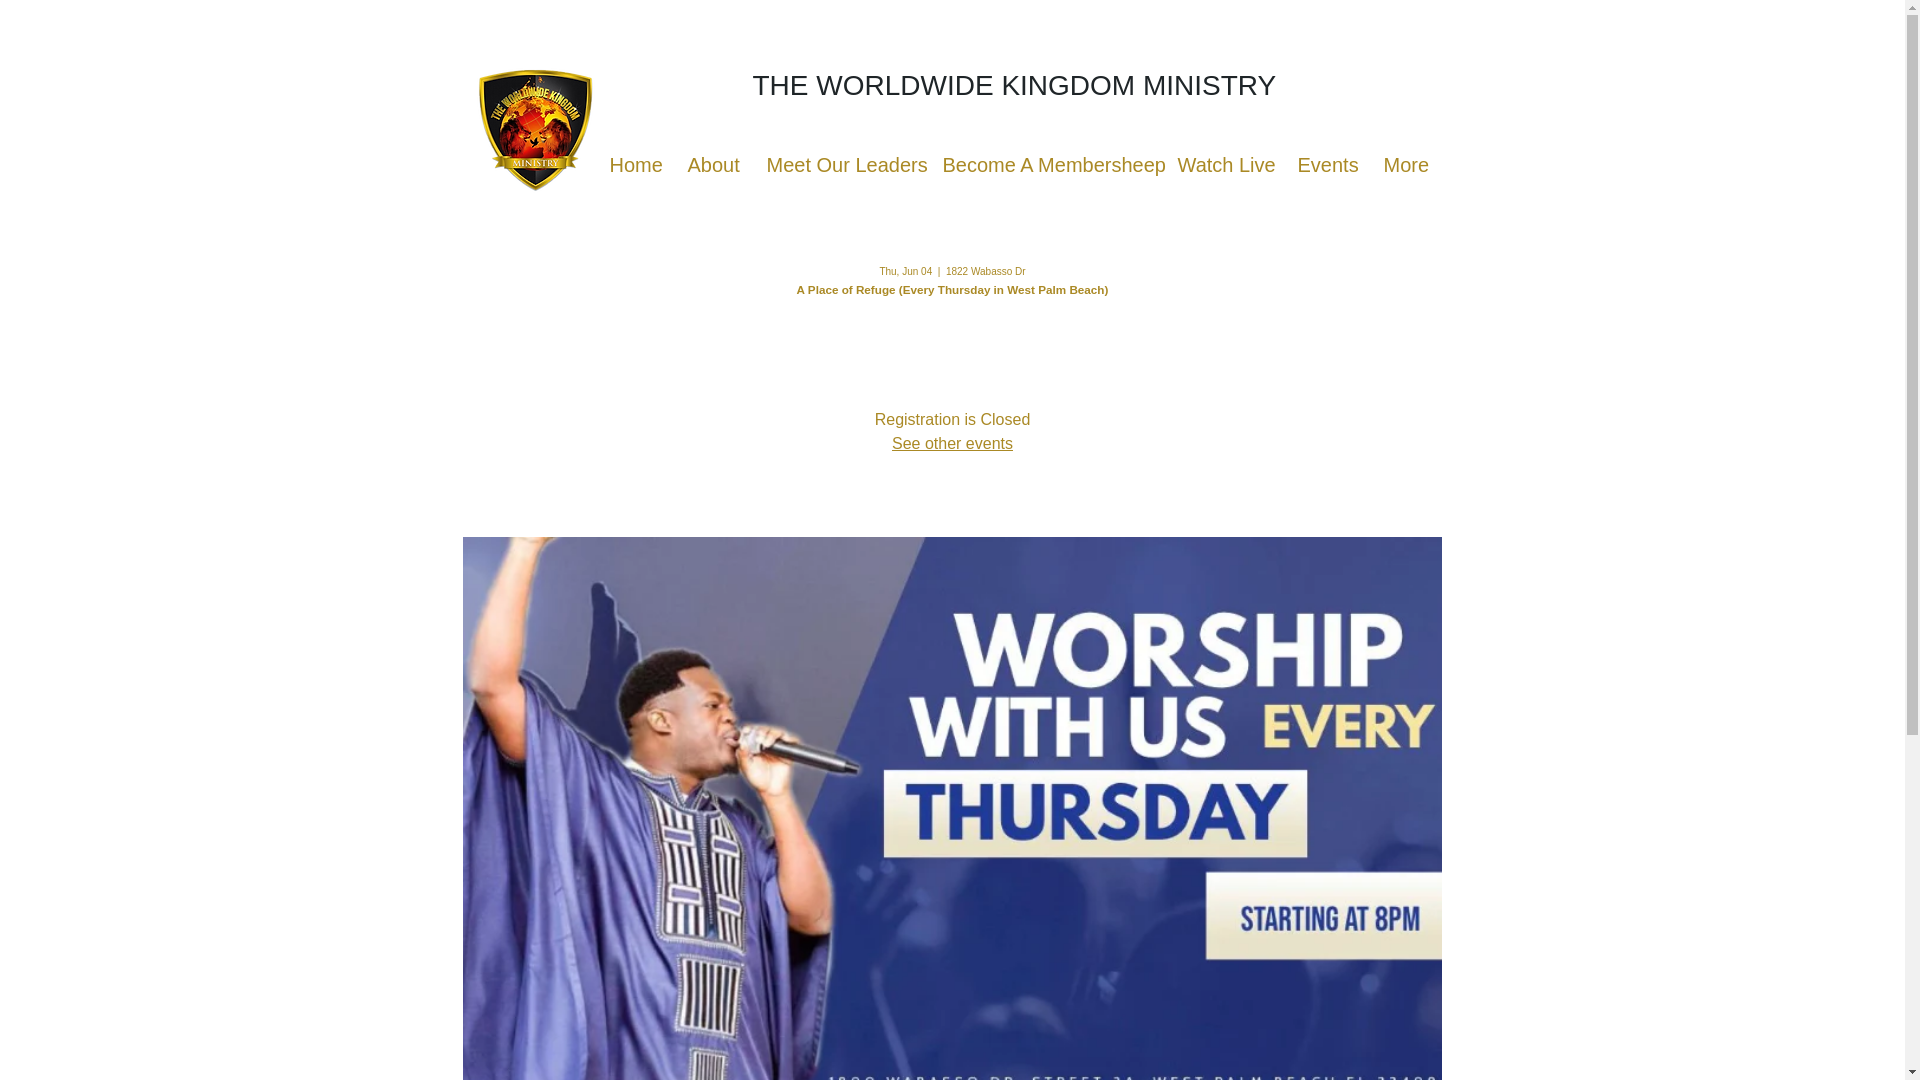  Describe the element at coordinates (840, 165) in the screenshot. I see `Meet Our Leaders` at that location.